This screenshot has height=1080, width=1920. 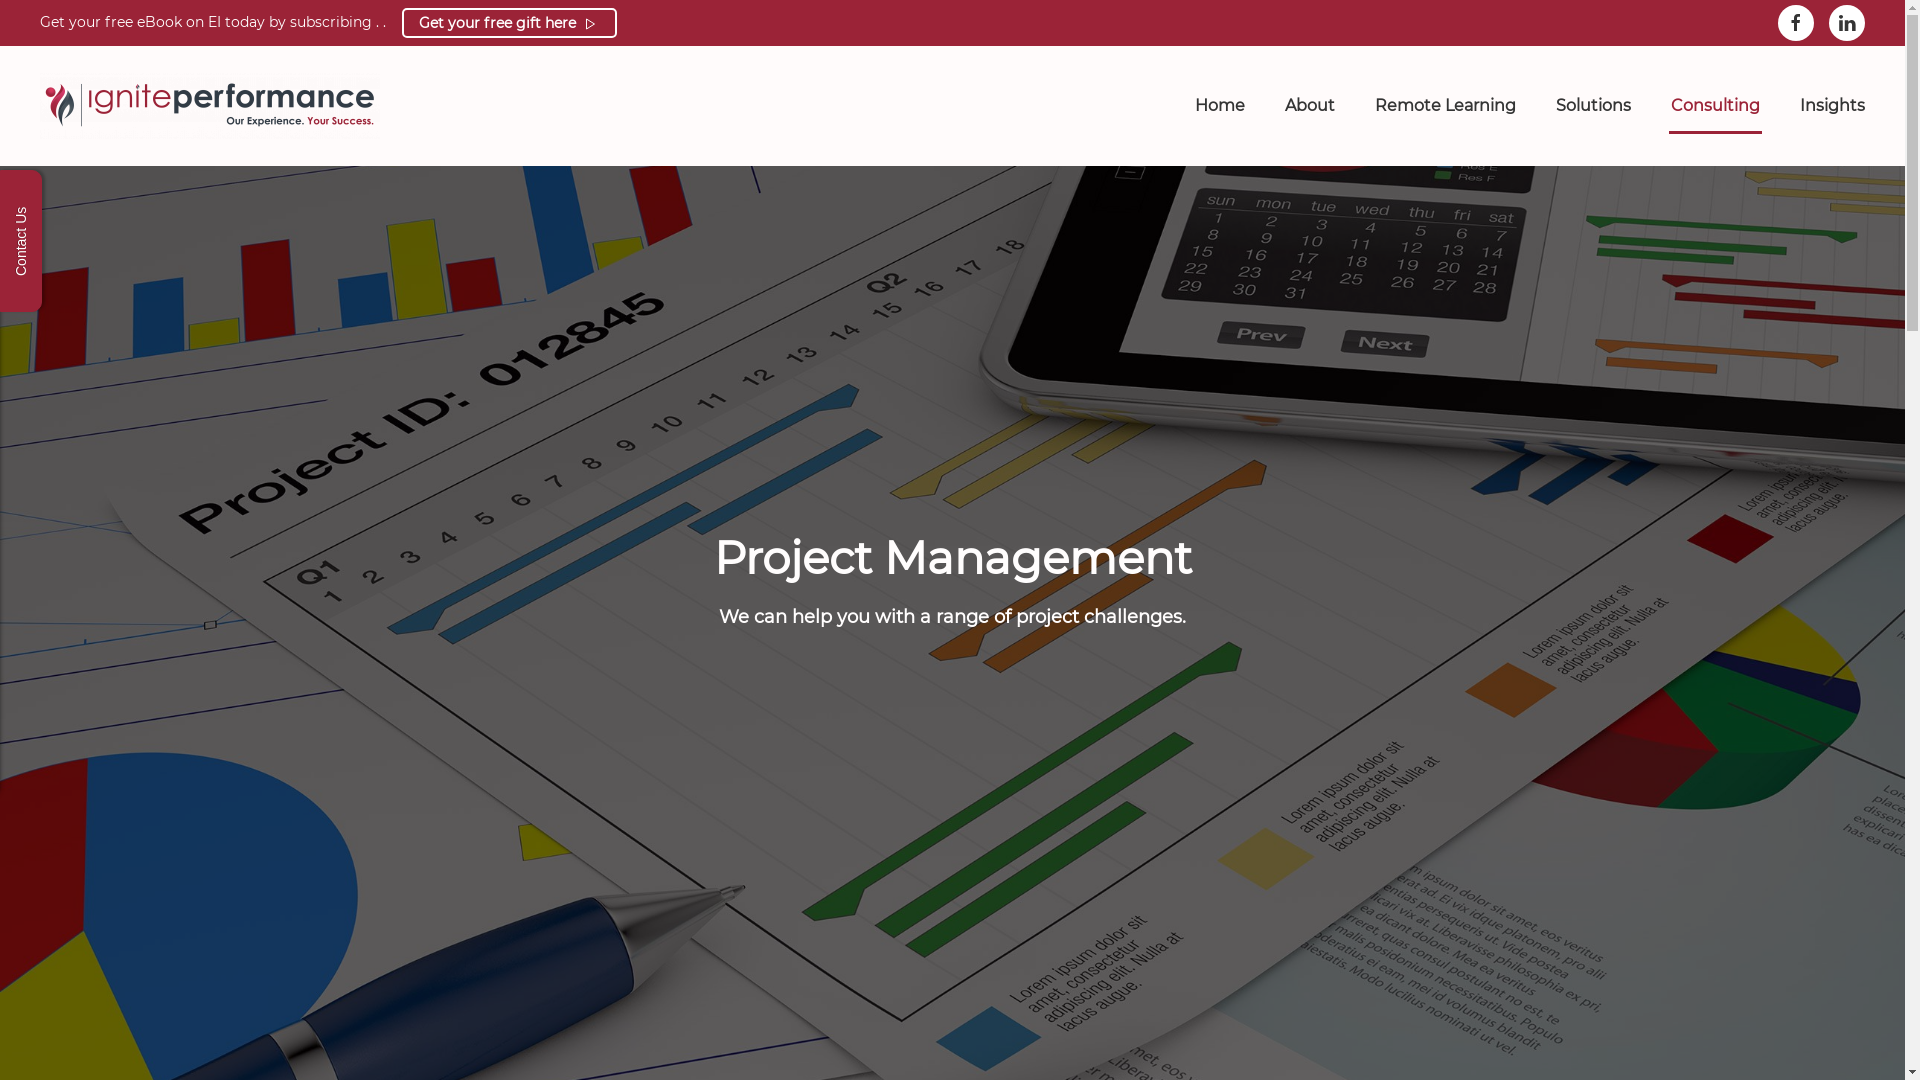 I want to click on Insights, so click(x=1832, y=106).